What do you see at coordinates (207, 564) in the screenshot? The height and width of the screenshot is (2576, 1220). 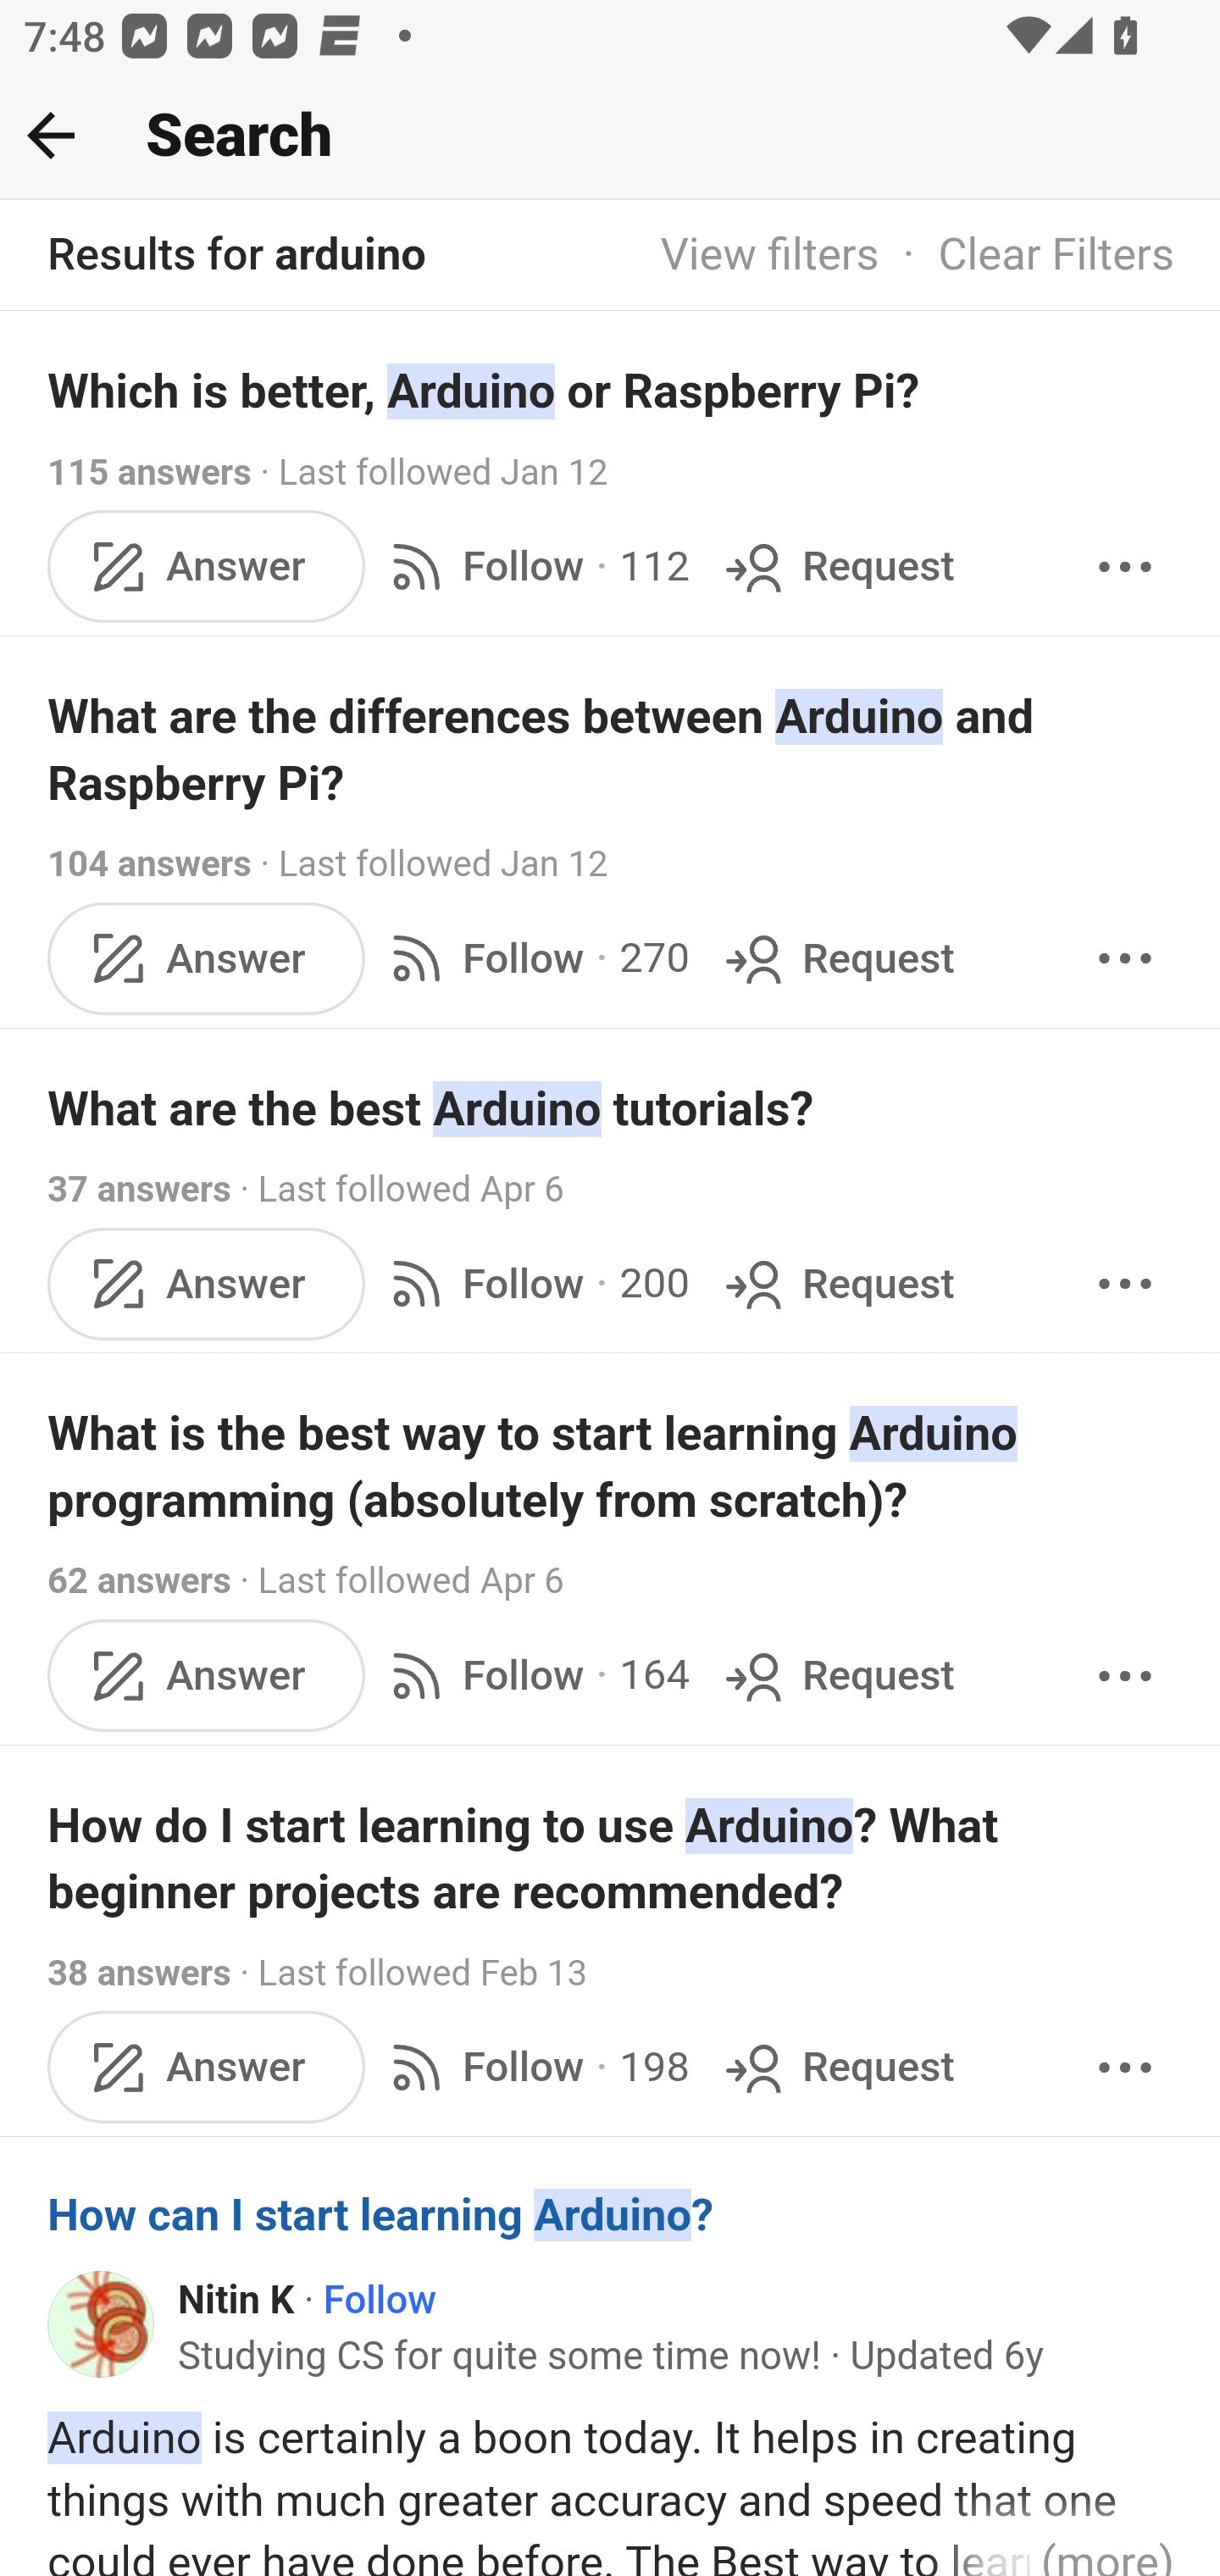 I see `Answer` at bounding box center [207, 564].